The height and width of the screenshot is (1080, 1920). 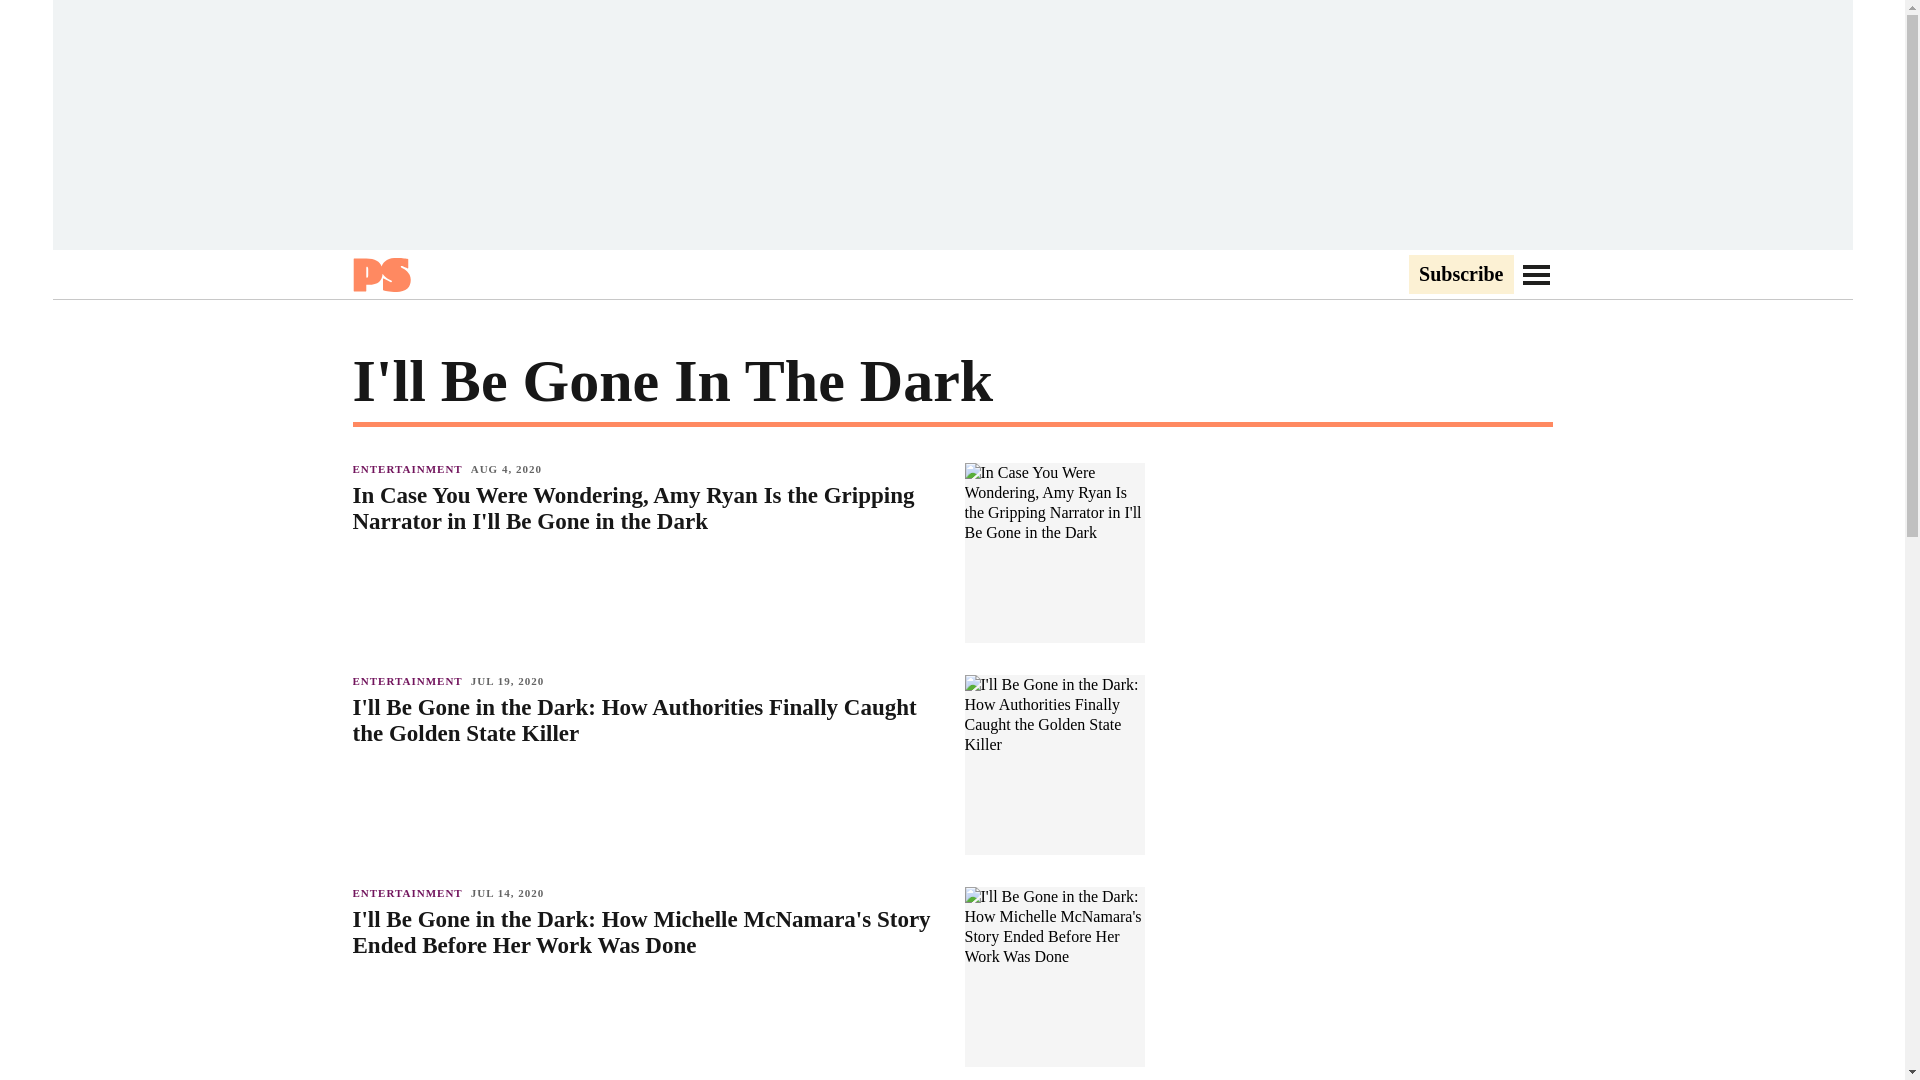 I want to click on ENTERTAINMENT, so click(x=410, y=469).